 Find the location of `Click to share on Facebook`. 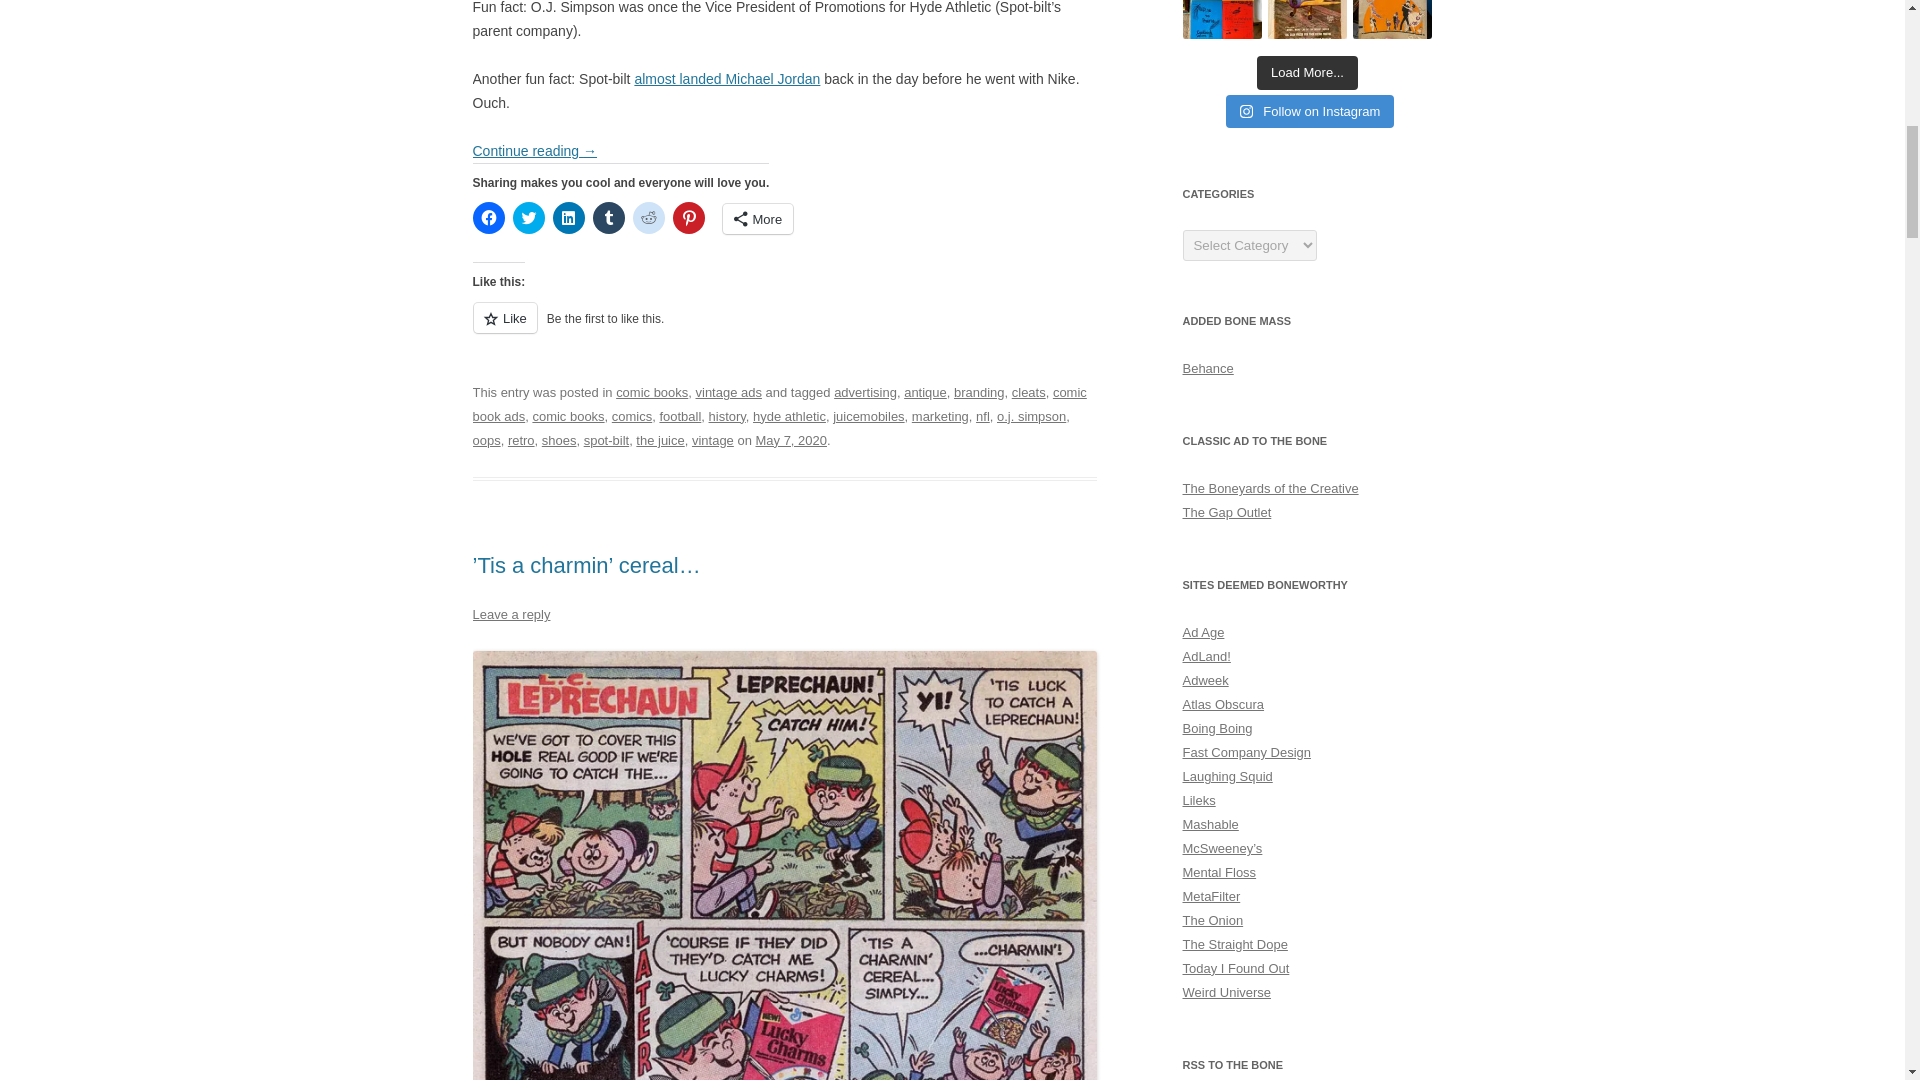

Click to share on Facebook is located at coordinates (488, 218).